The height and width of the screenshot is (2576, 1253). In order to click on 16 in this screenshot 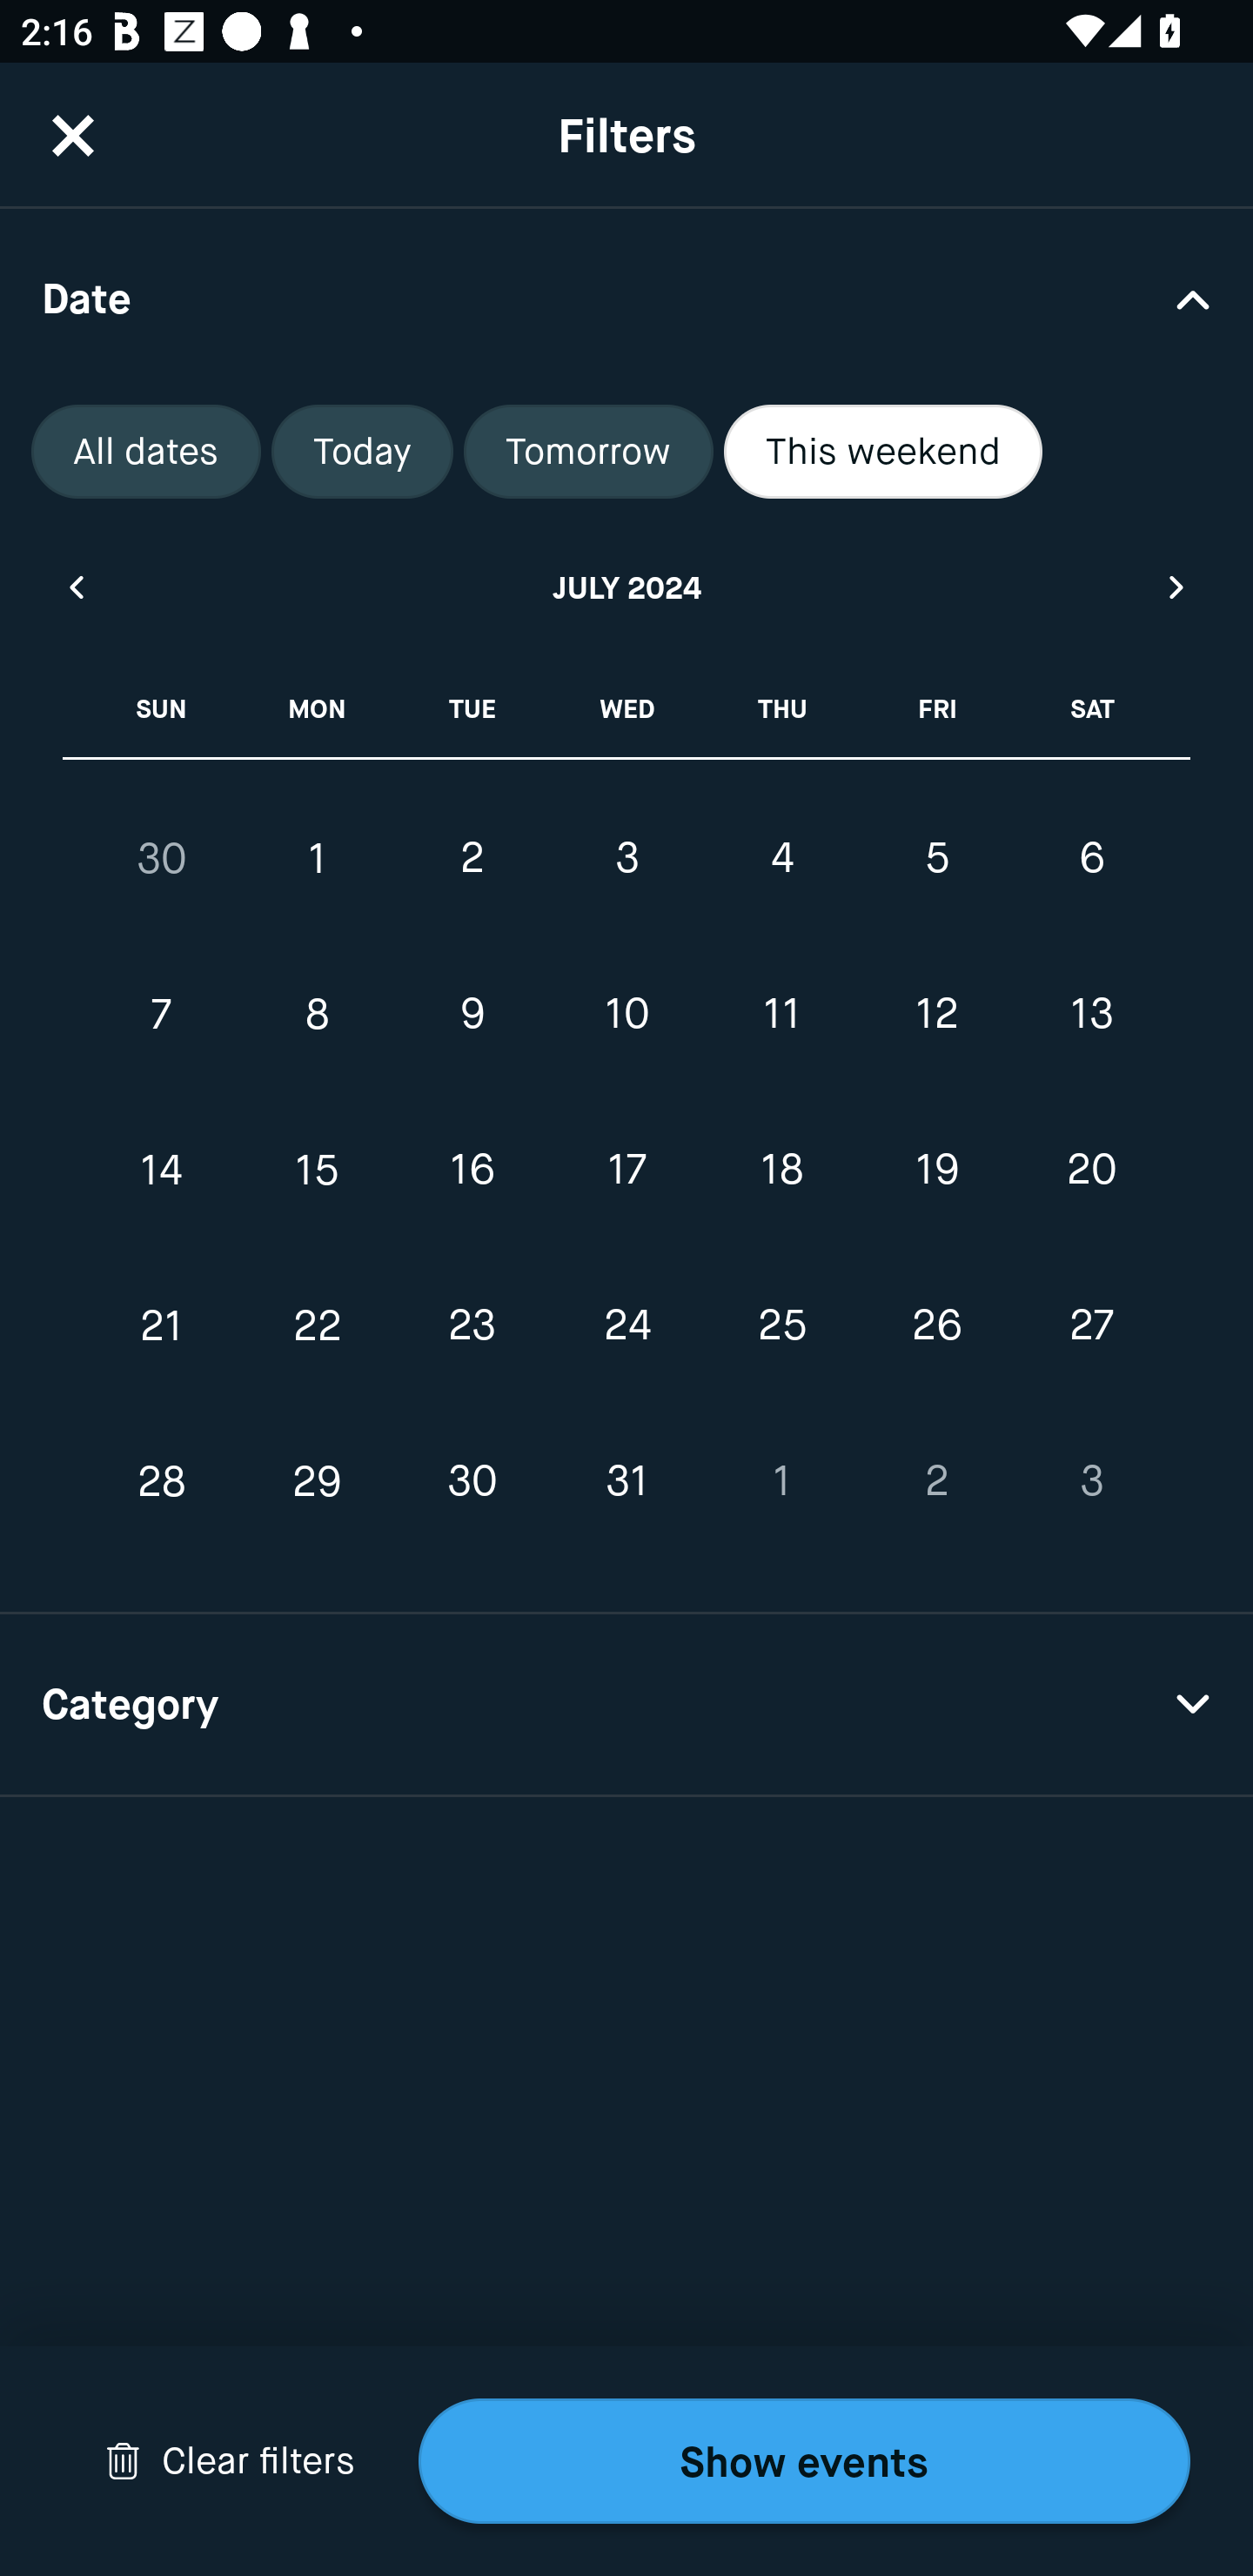, I will do `click(472, 1170)`.